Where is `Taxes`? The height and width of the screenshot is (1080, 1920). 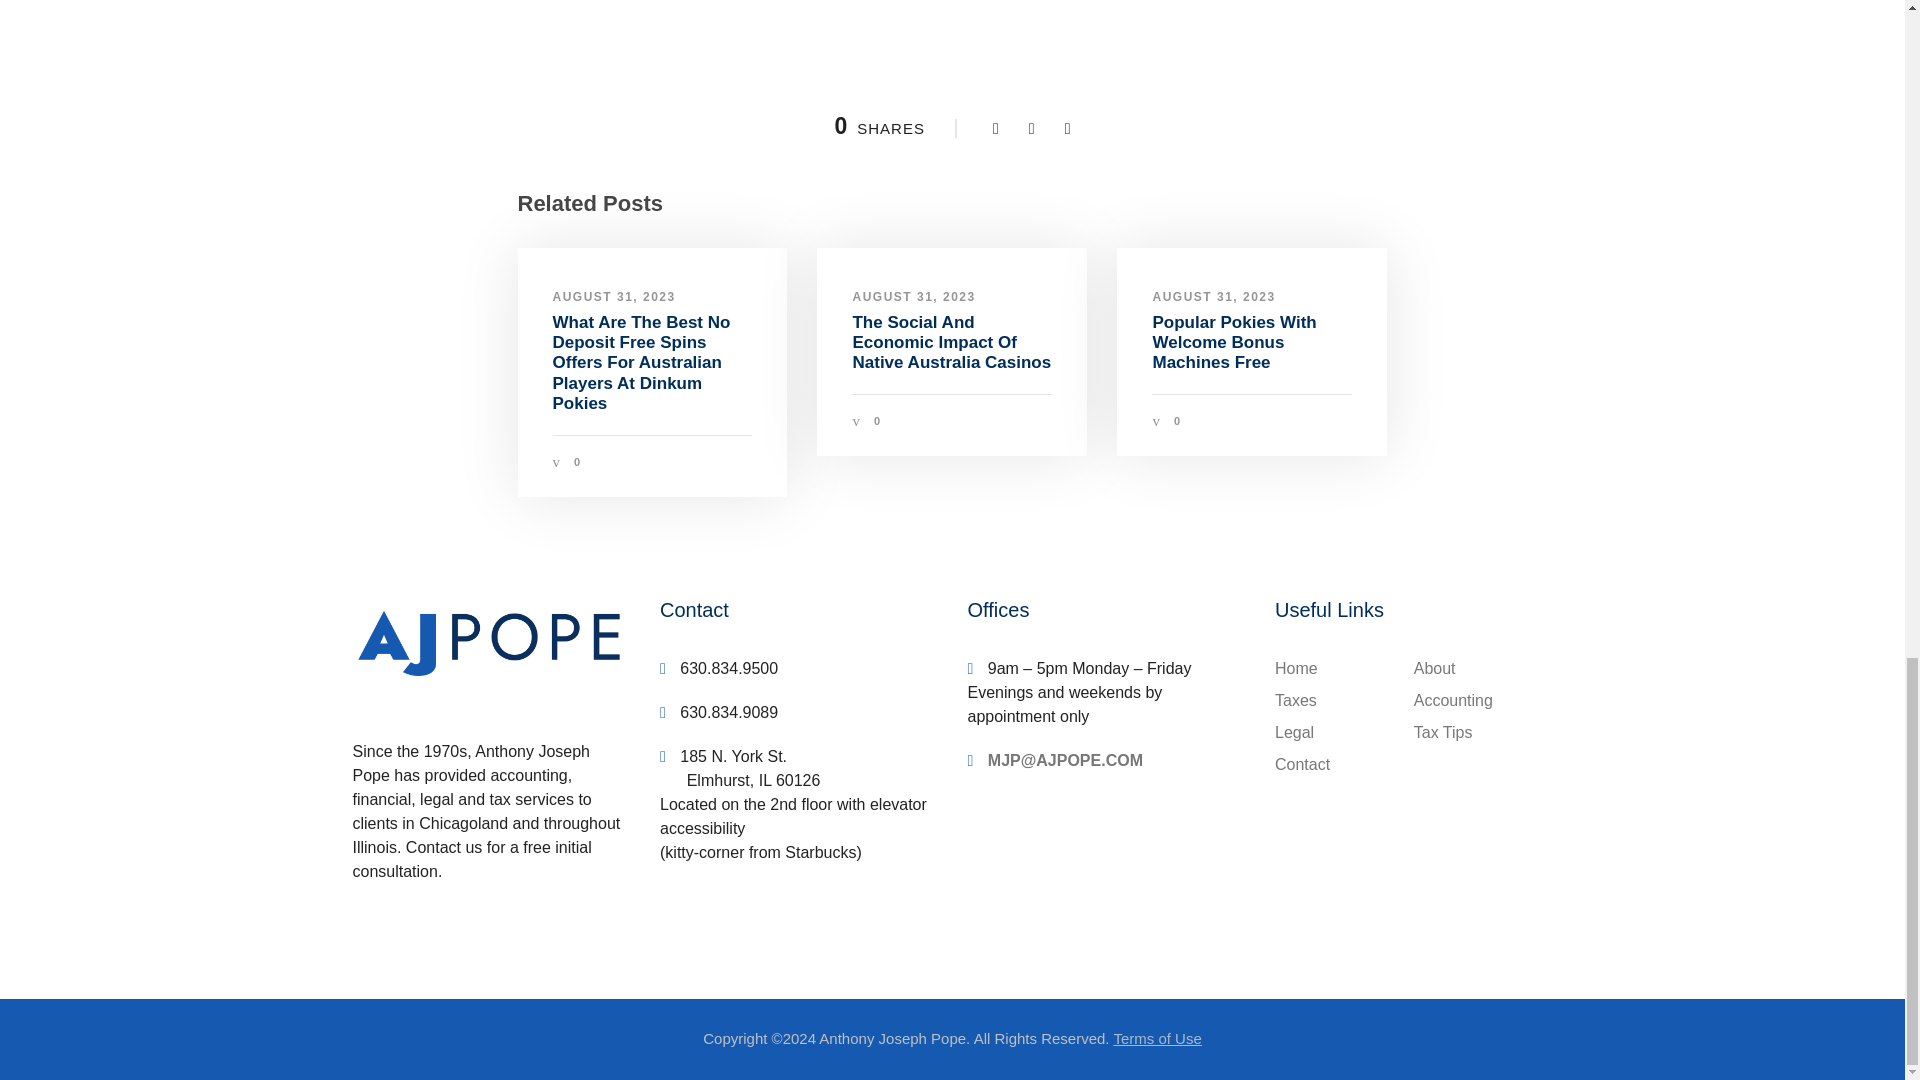 Taxes is located at coordinates (1296, 700).